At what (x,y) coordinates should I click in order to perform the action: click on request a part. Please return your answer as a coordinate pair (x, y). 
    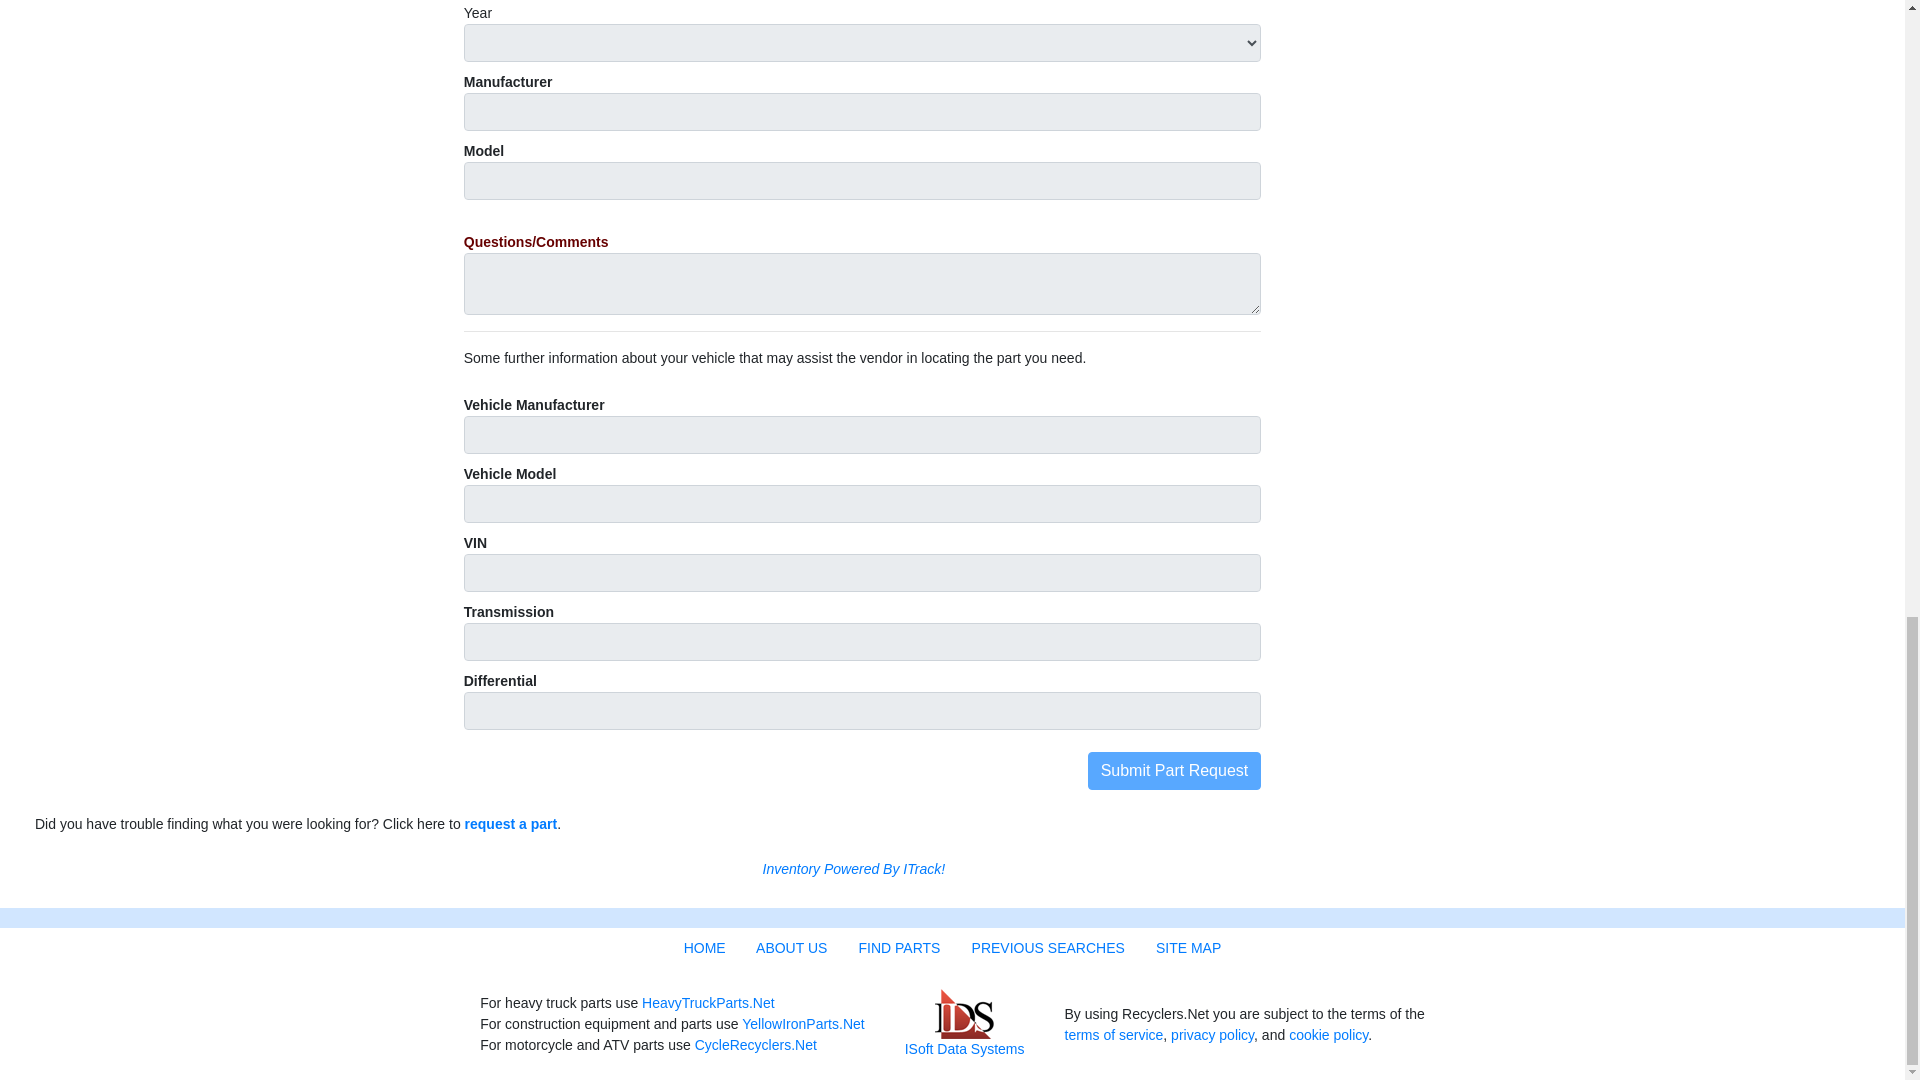
    Looking at the image, I should click on (511, 824).